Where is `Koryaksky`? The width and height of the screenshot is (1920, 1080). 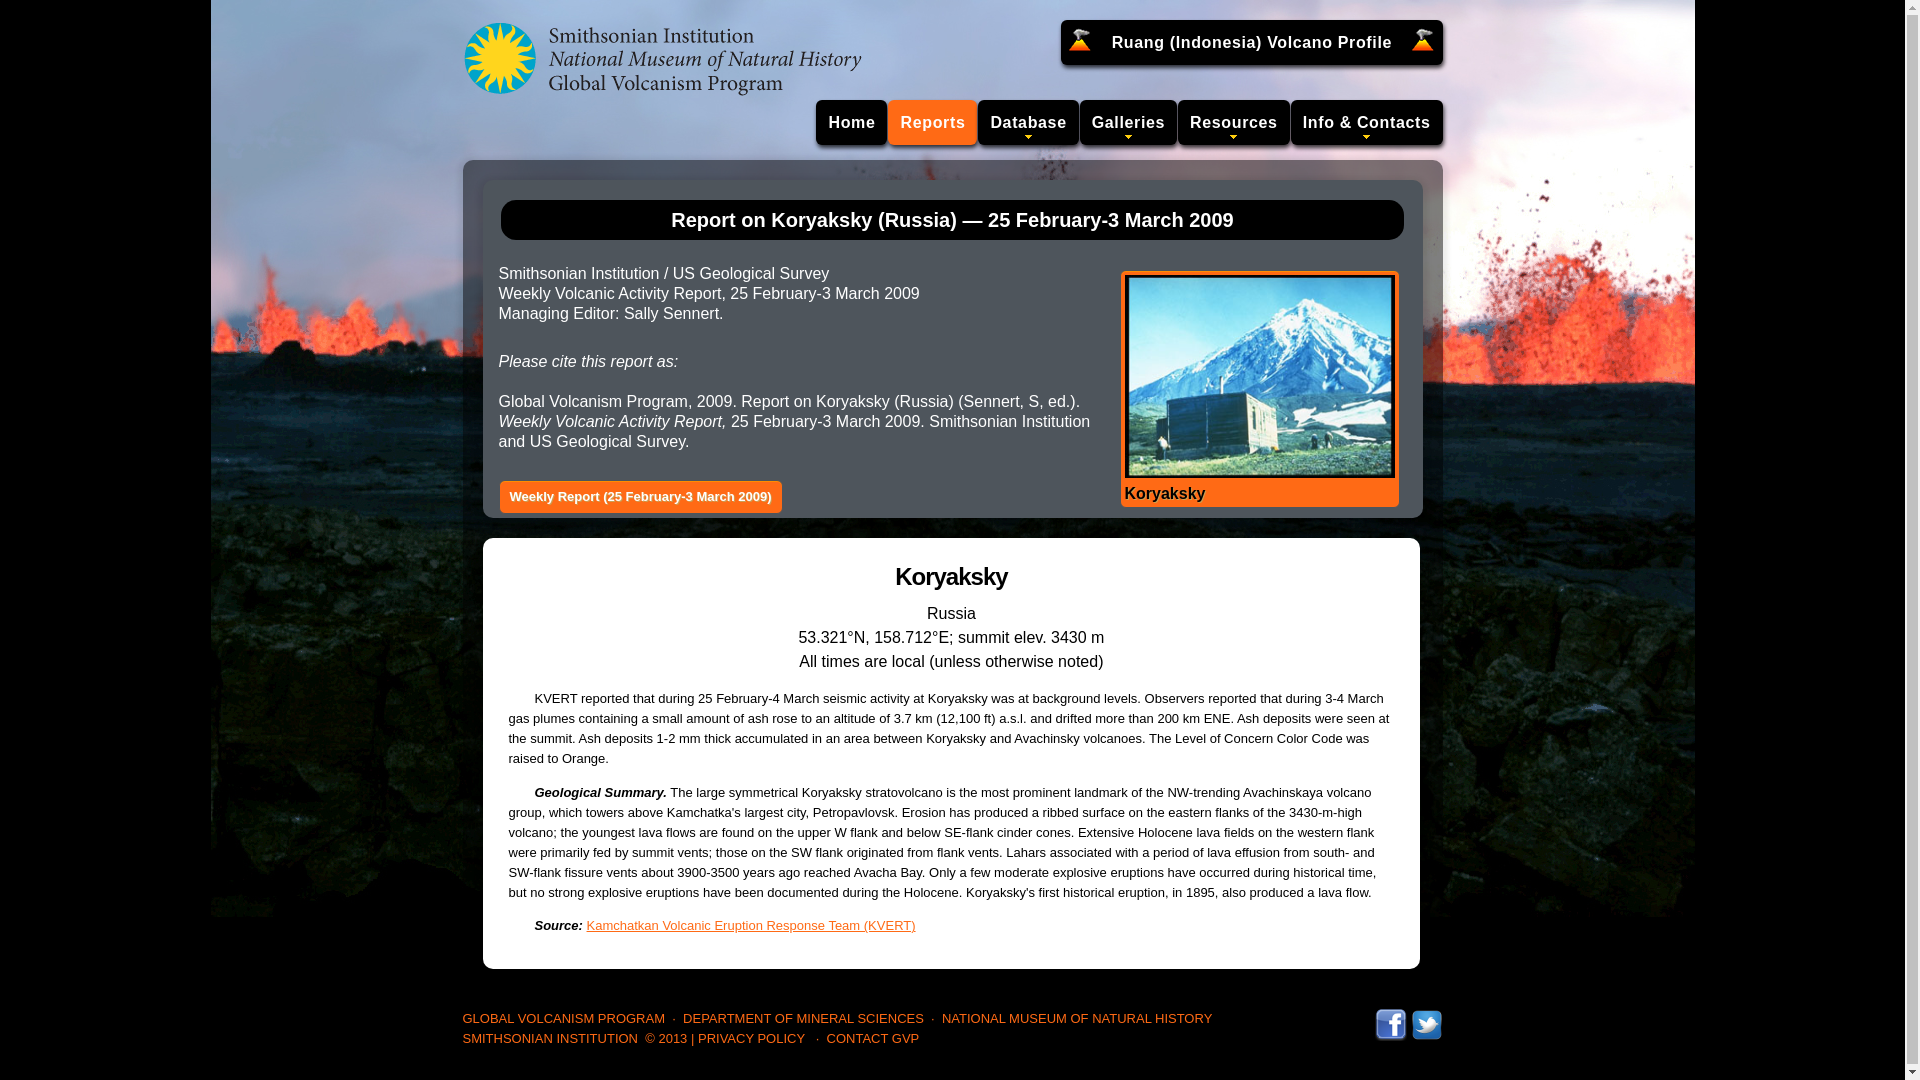 Koryaksky is located at coordinates (1258, 389).